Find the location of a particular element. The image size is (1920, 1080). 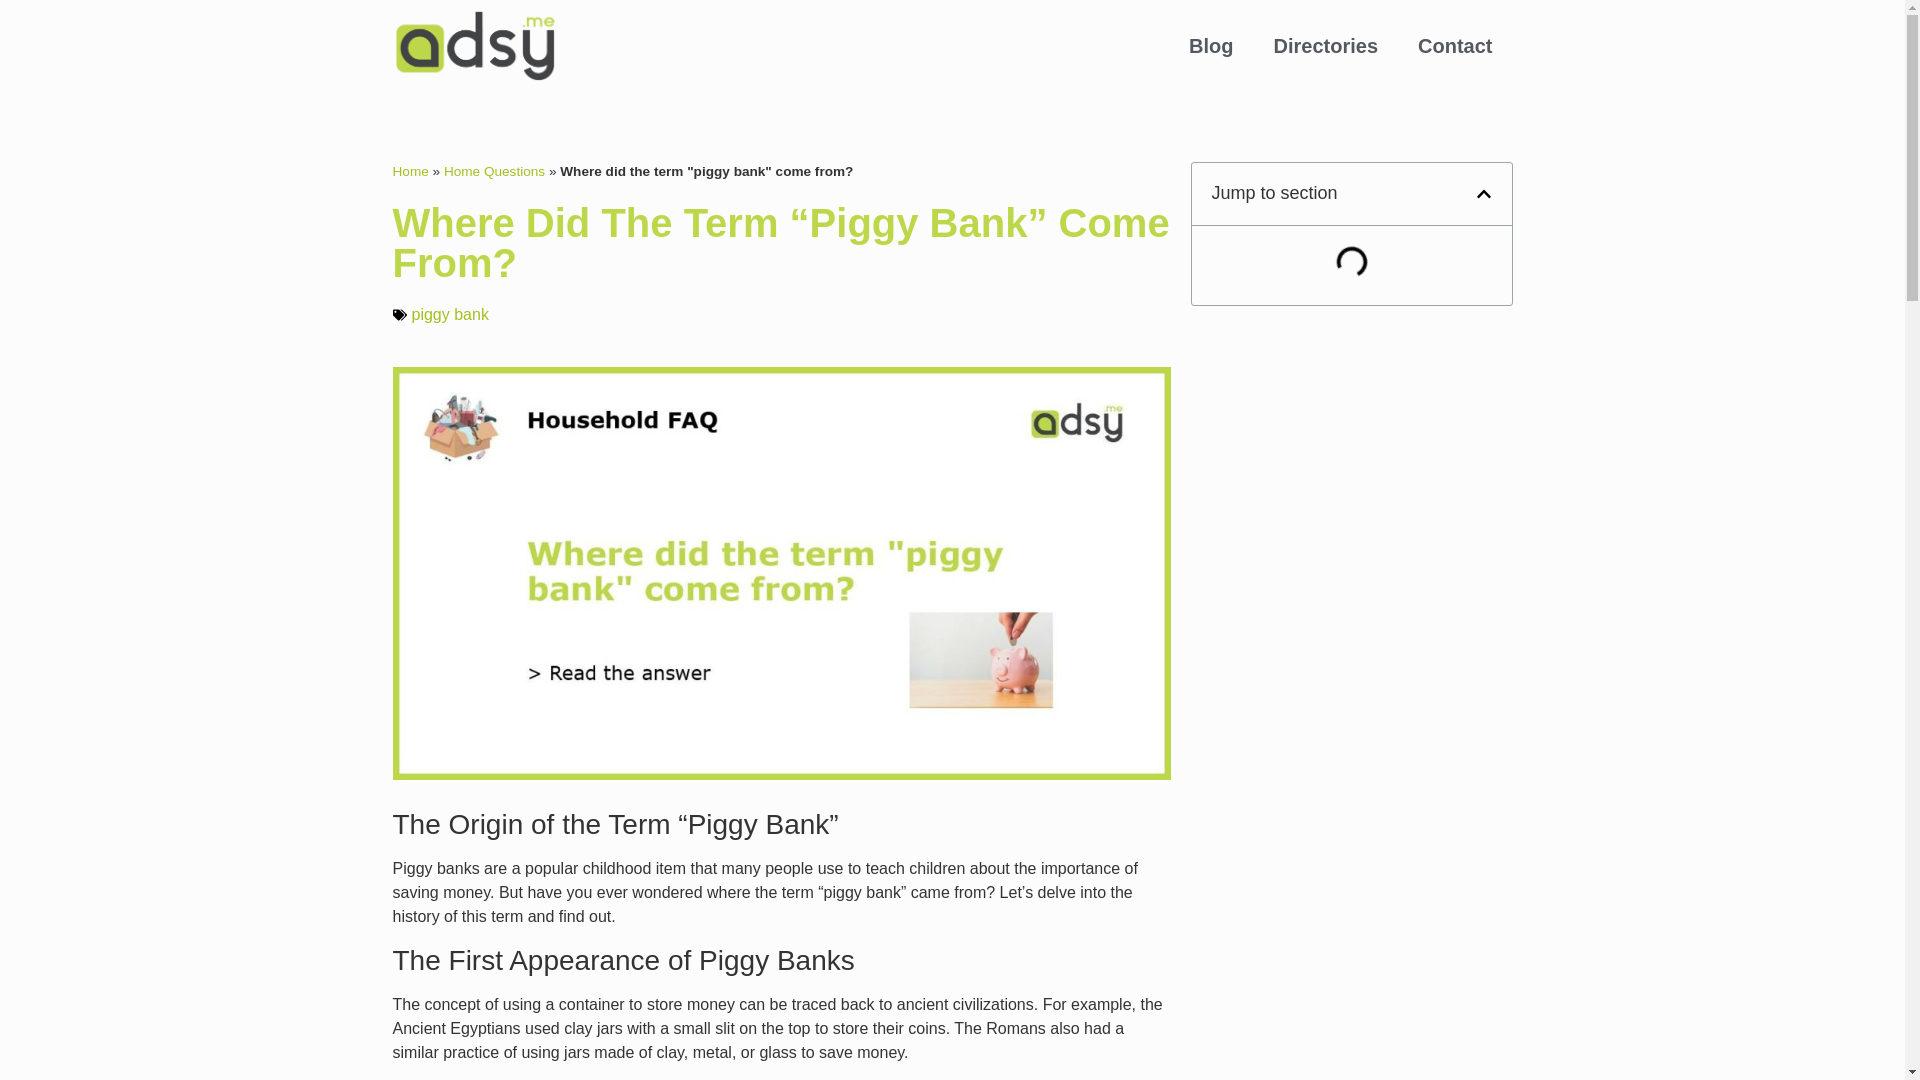

Contact is located at coordinates (1454, 46).